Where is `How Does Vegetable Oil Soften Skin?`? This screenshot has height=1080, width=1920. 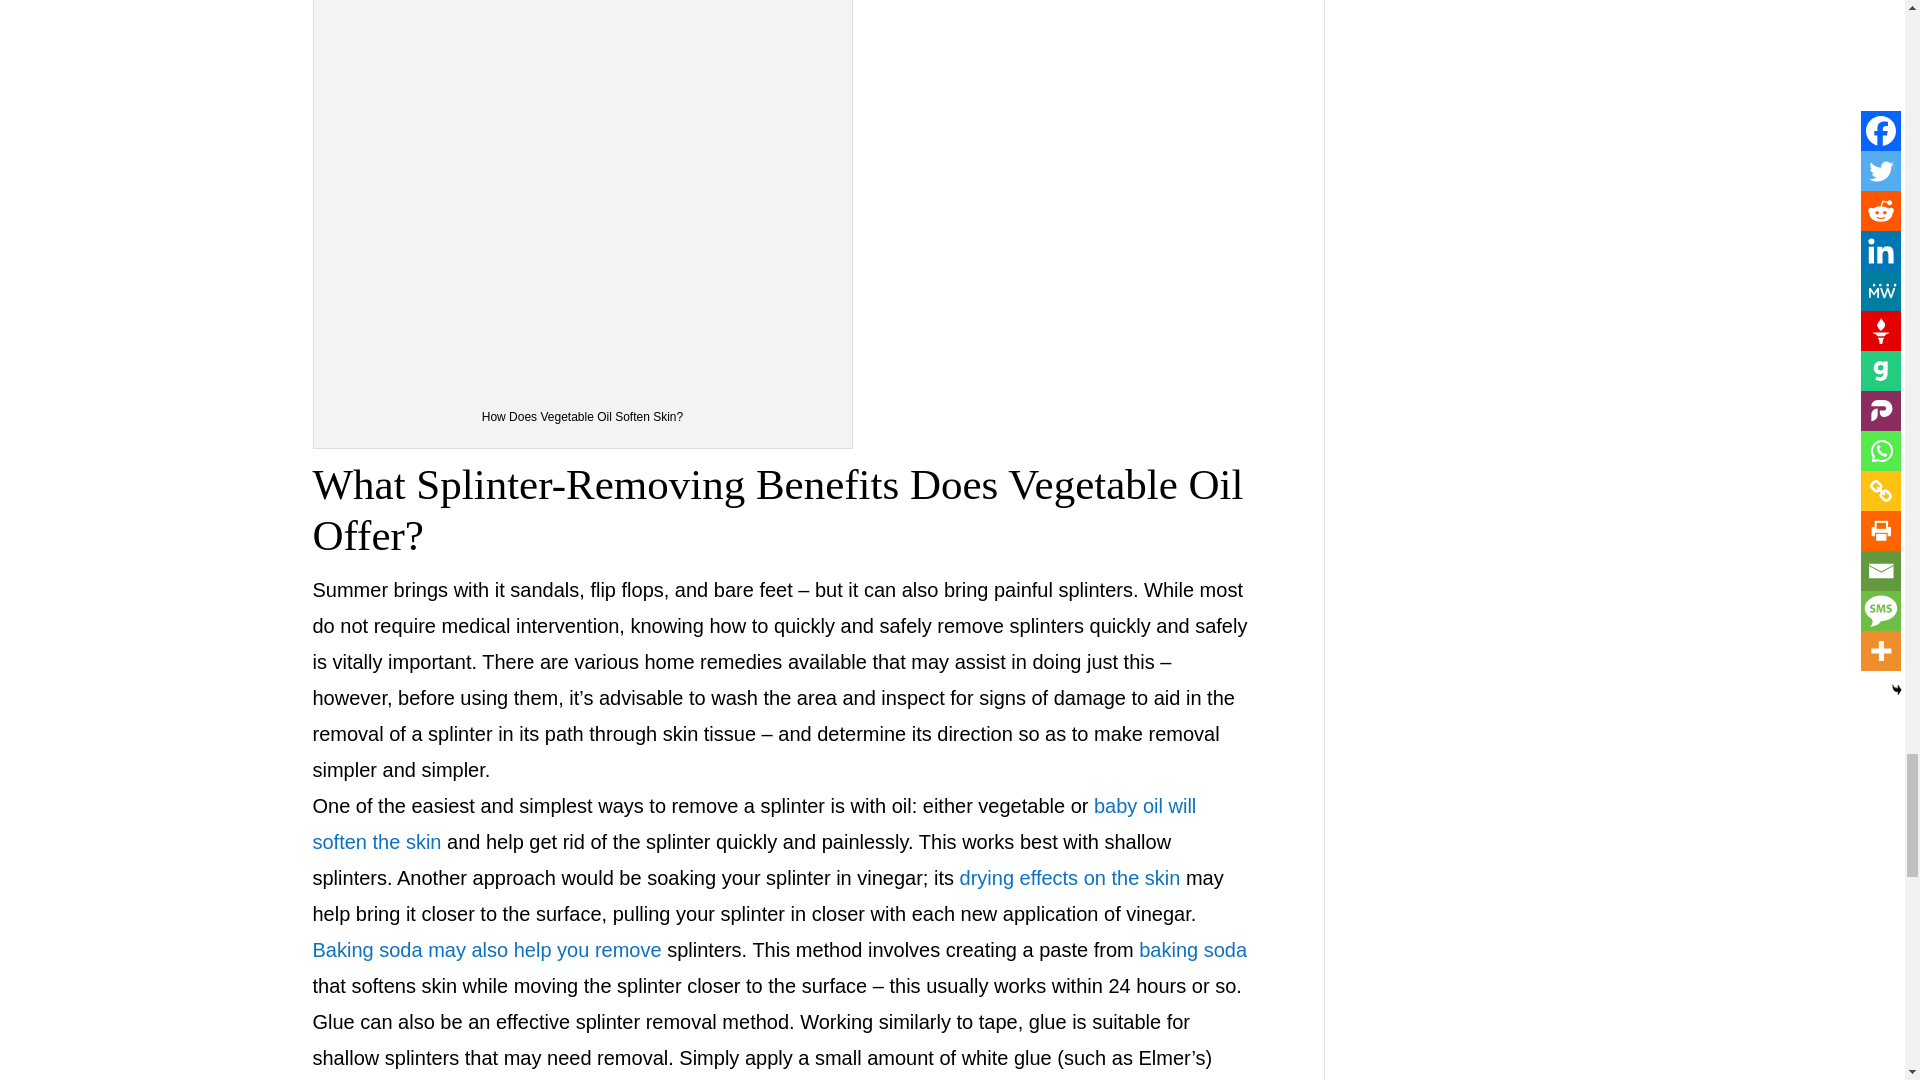 How Does Vegetable Oil Soften Skin? is located at coordinates (583, 194).